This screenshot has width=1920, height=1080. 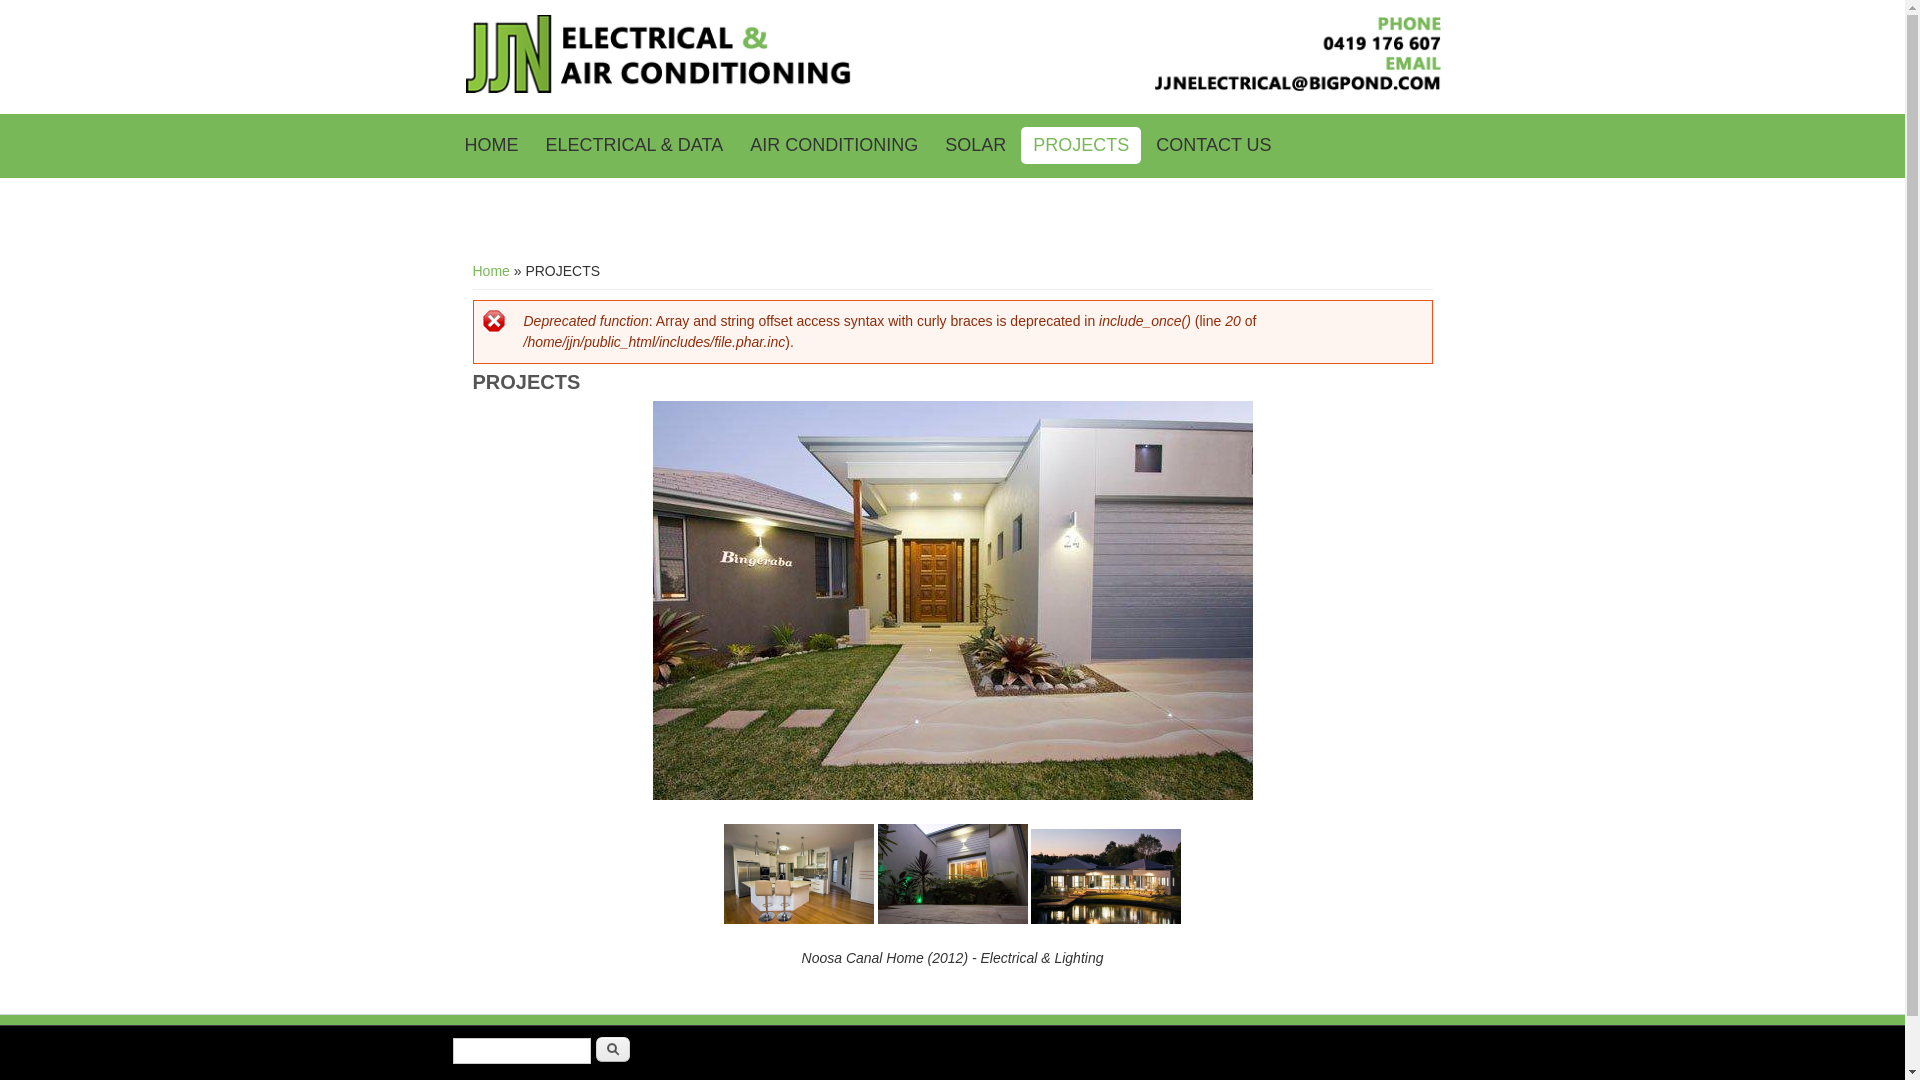 I want to click on Home, so click(x=490, y=271).